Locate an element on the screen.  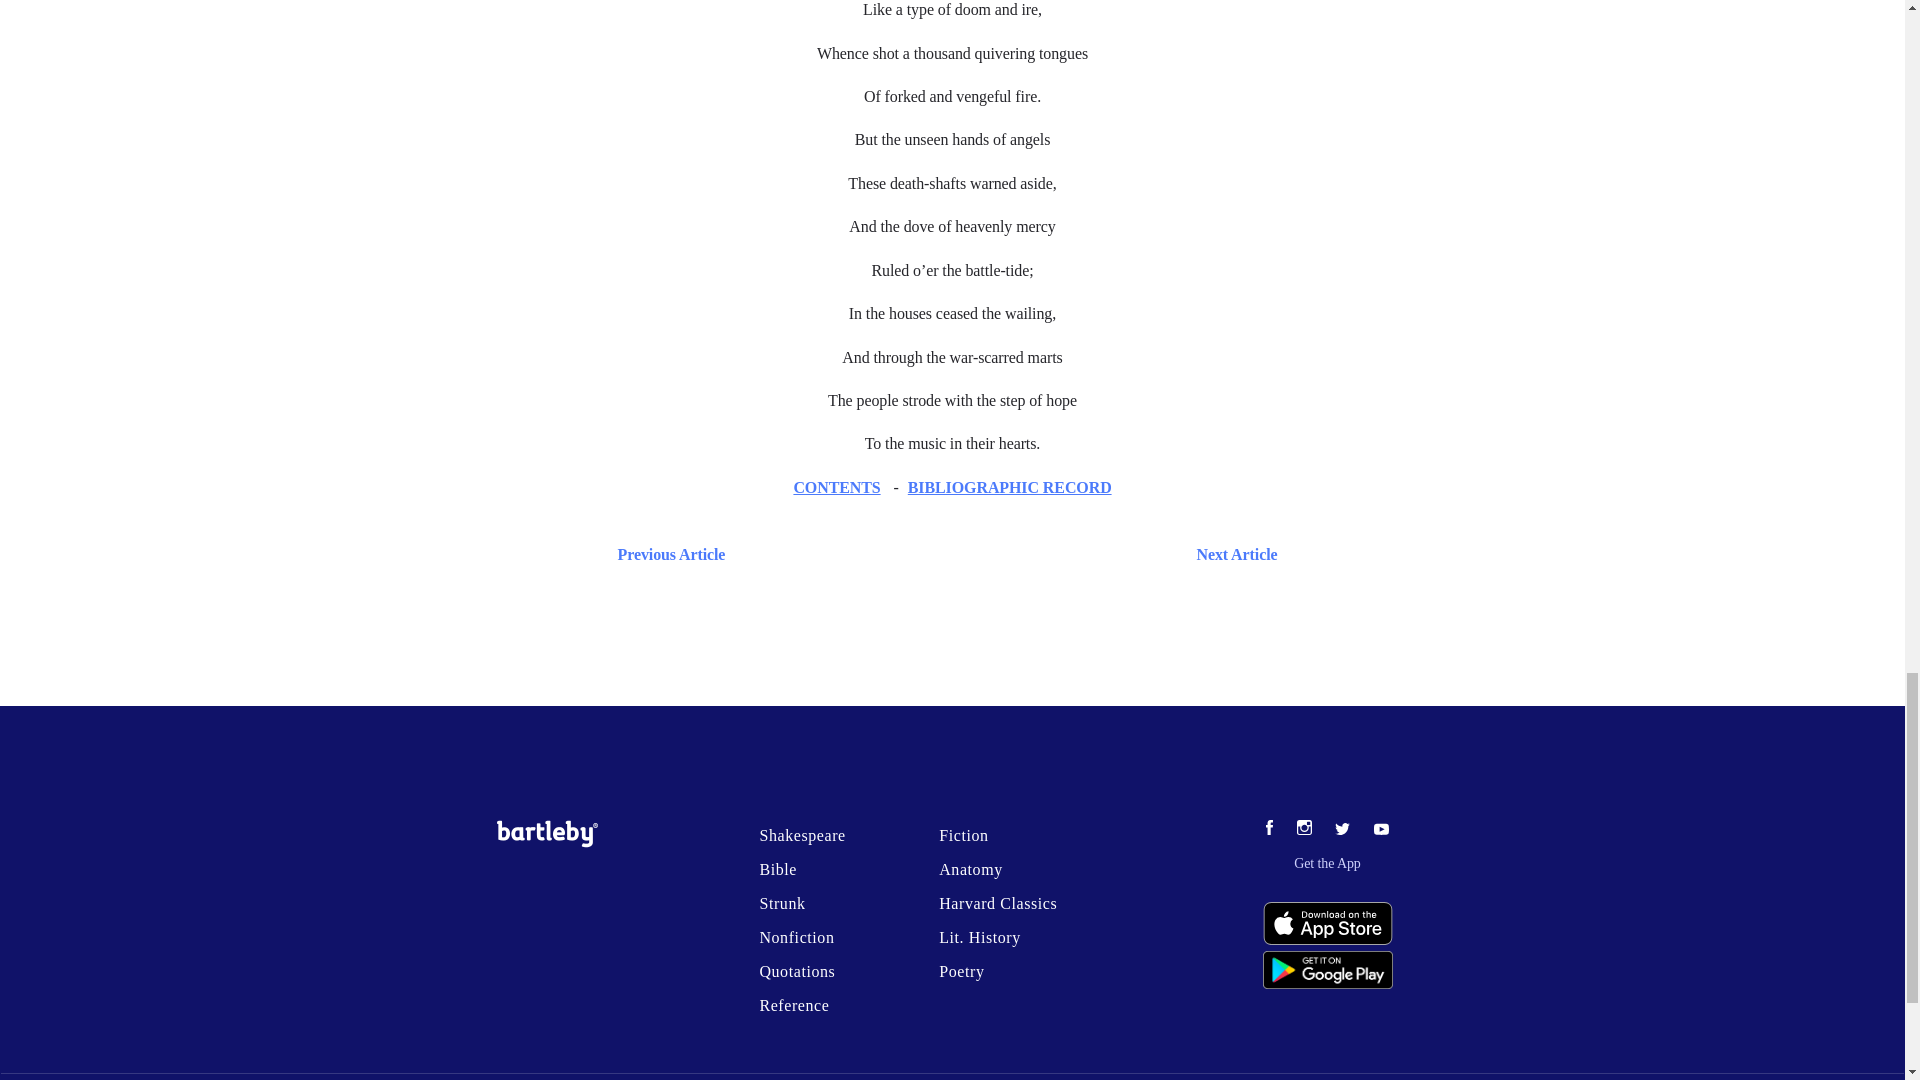
Quotations is located at coordinates (796, 971).